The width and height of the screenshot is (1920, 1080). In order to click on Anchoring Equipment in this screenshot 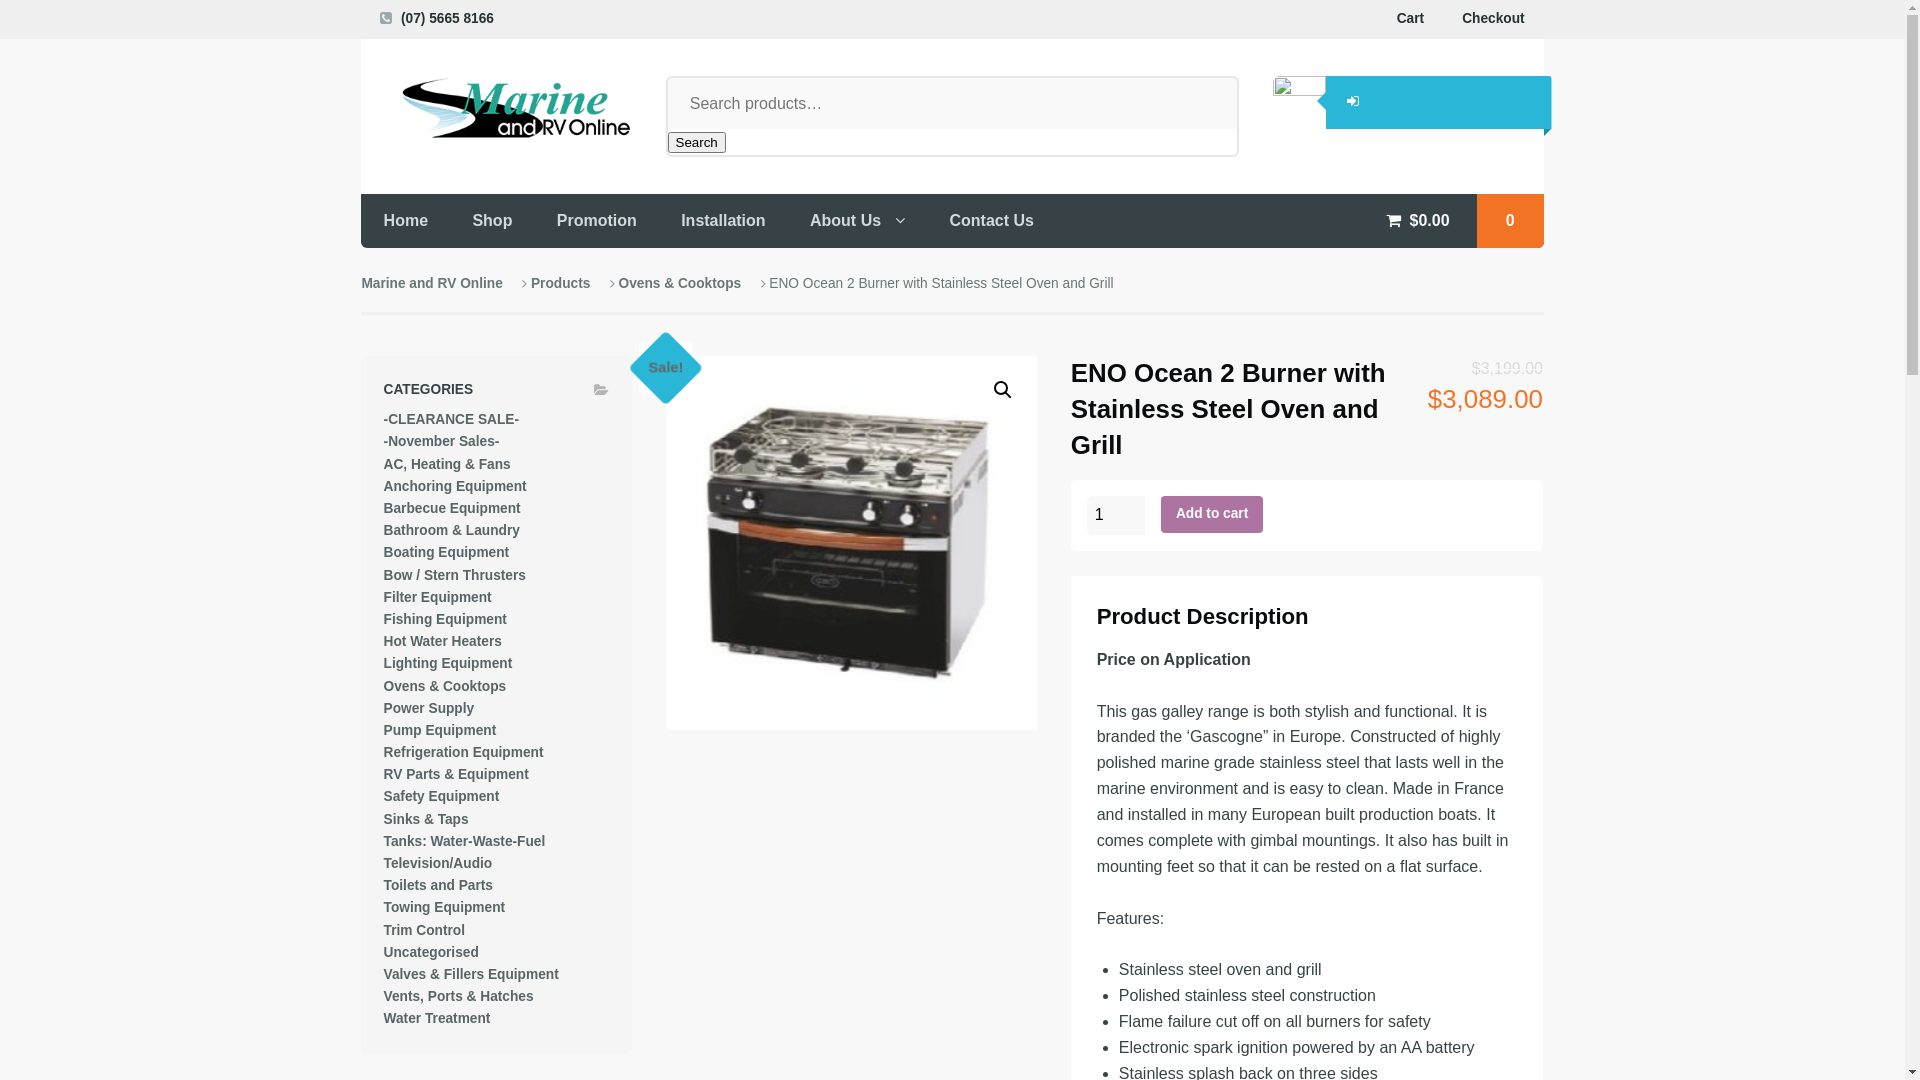, I will do `click(456, 486)`.